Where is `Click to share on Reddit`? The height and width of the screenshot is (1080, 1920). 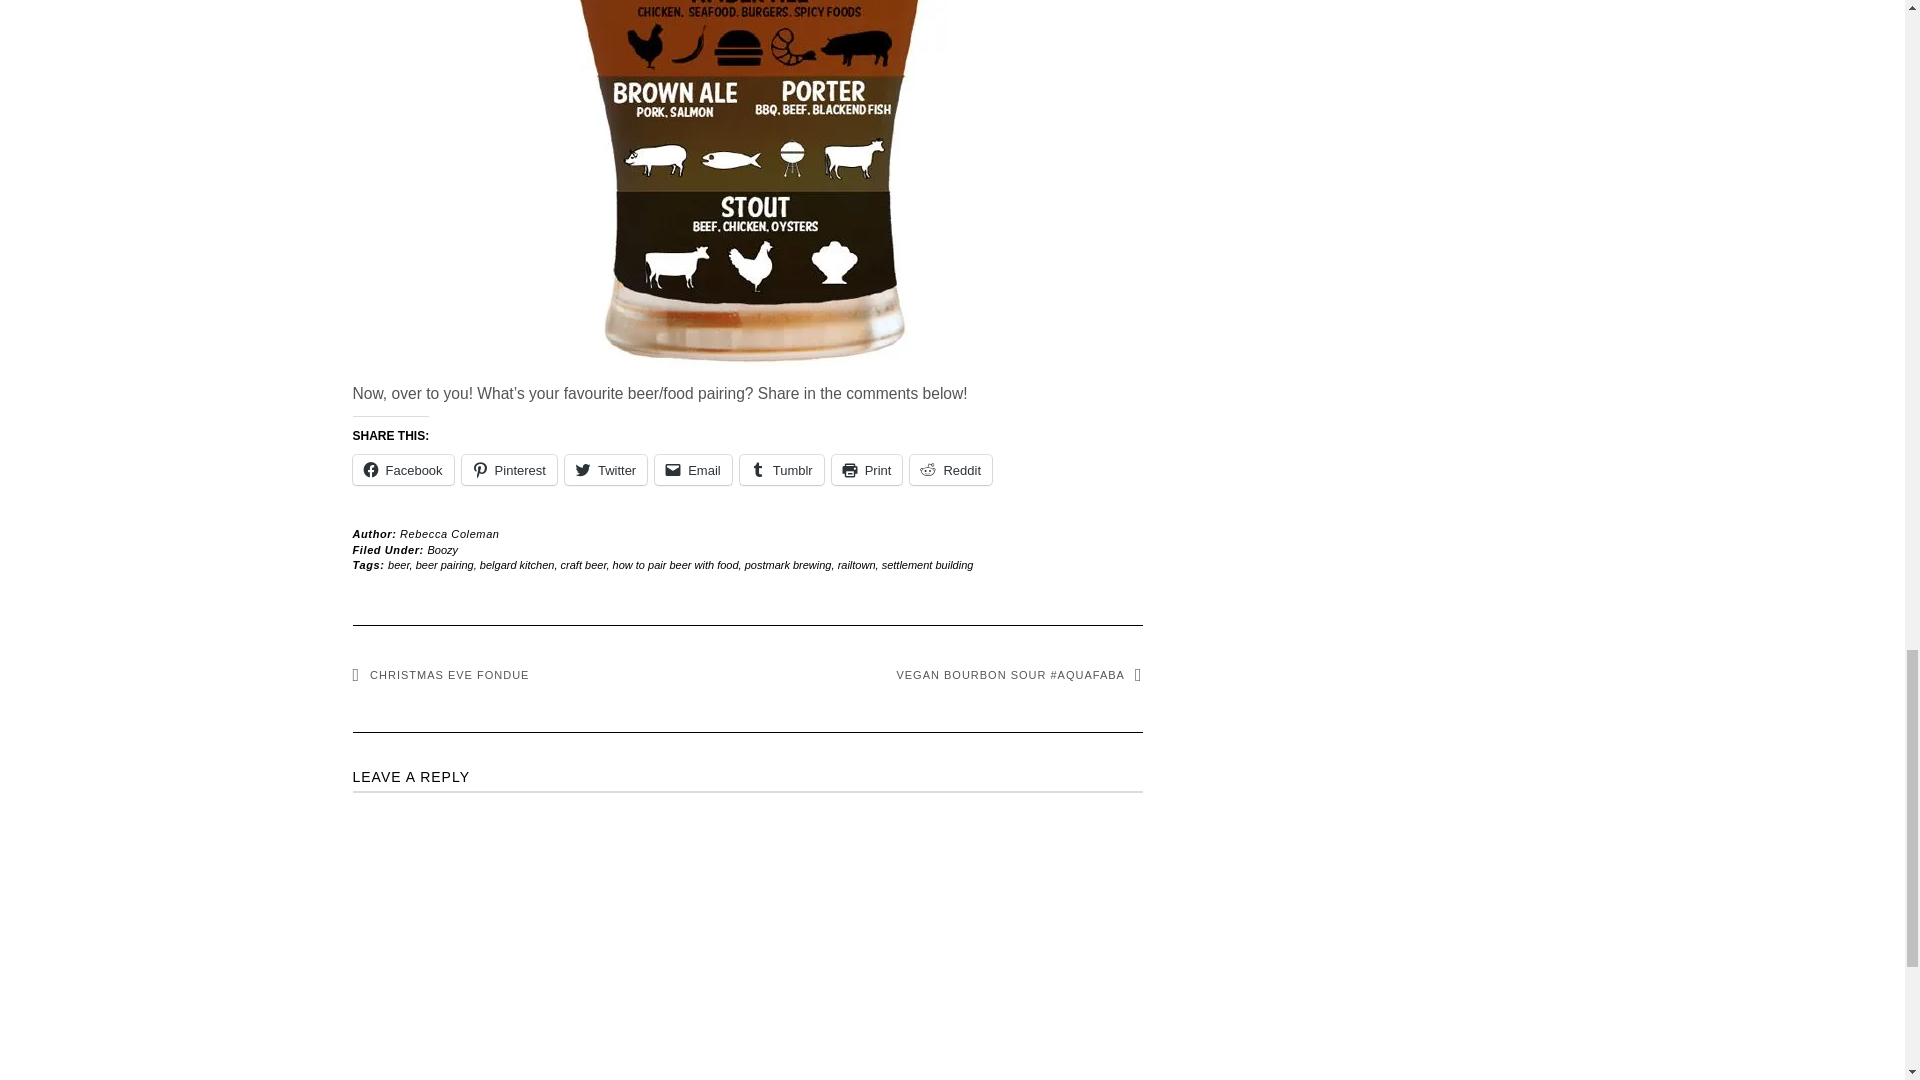
Click to share on Reddit is located at coordinates (951, 469).